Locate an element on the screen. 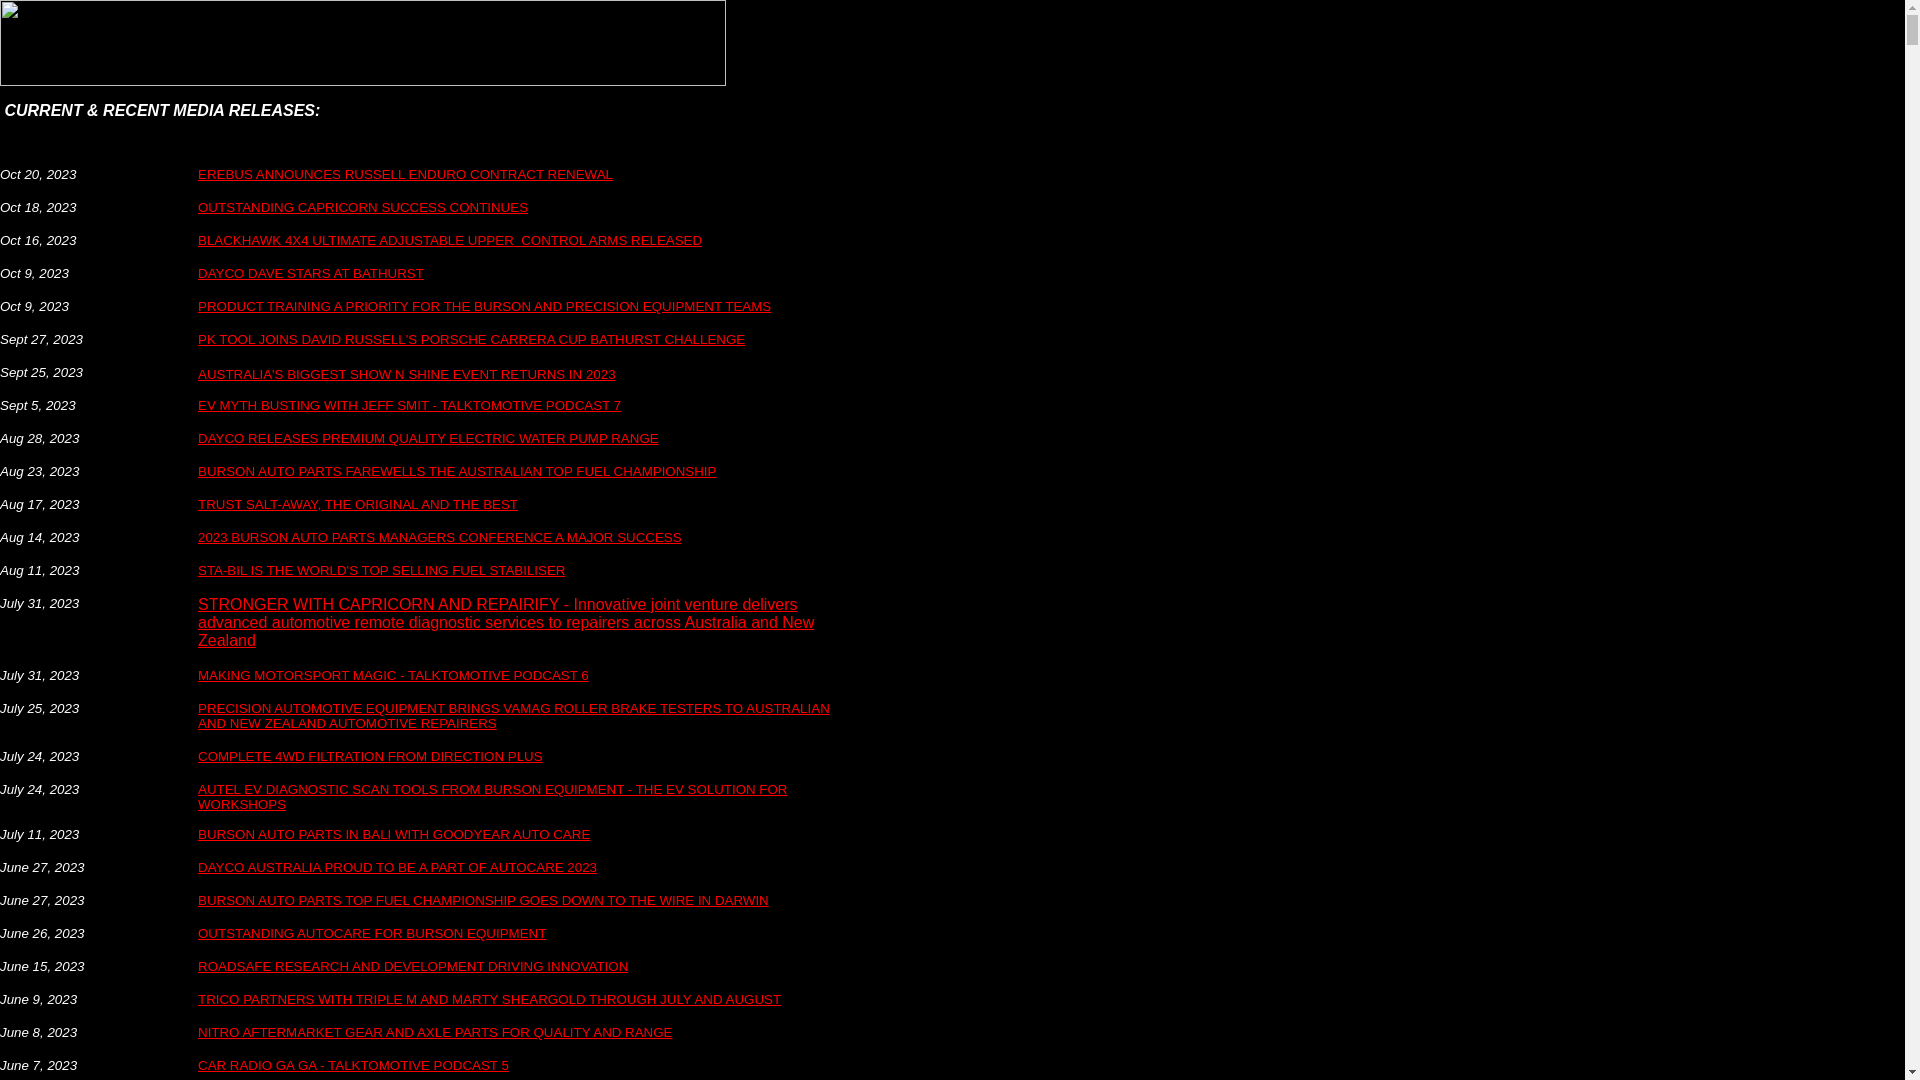 The width and height of the screenshot is (1920, 1080). MAKING MOTORSPORT MAGIC - TALKTOMOTIVE PODCAST 6 is located at coordinates (394, 676).